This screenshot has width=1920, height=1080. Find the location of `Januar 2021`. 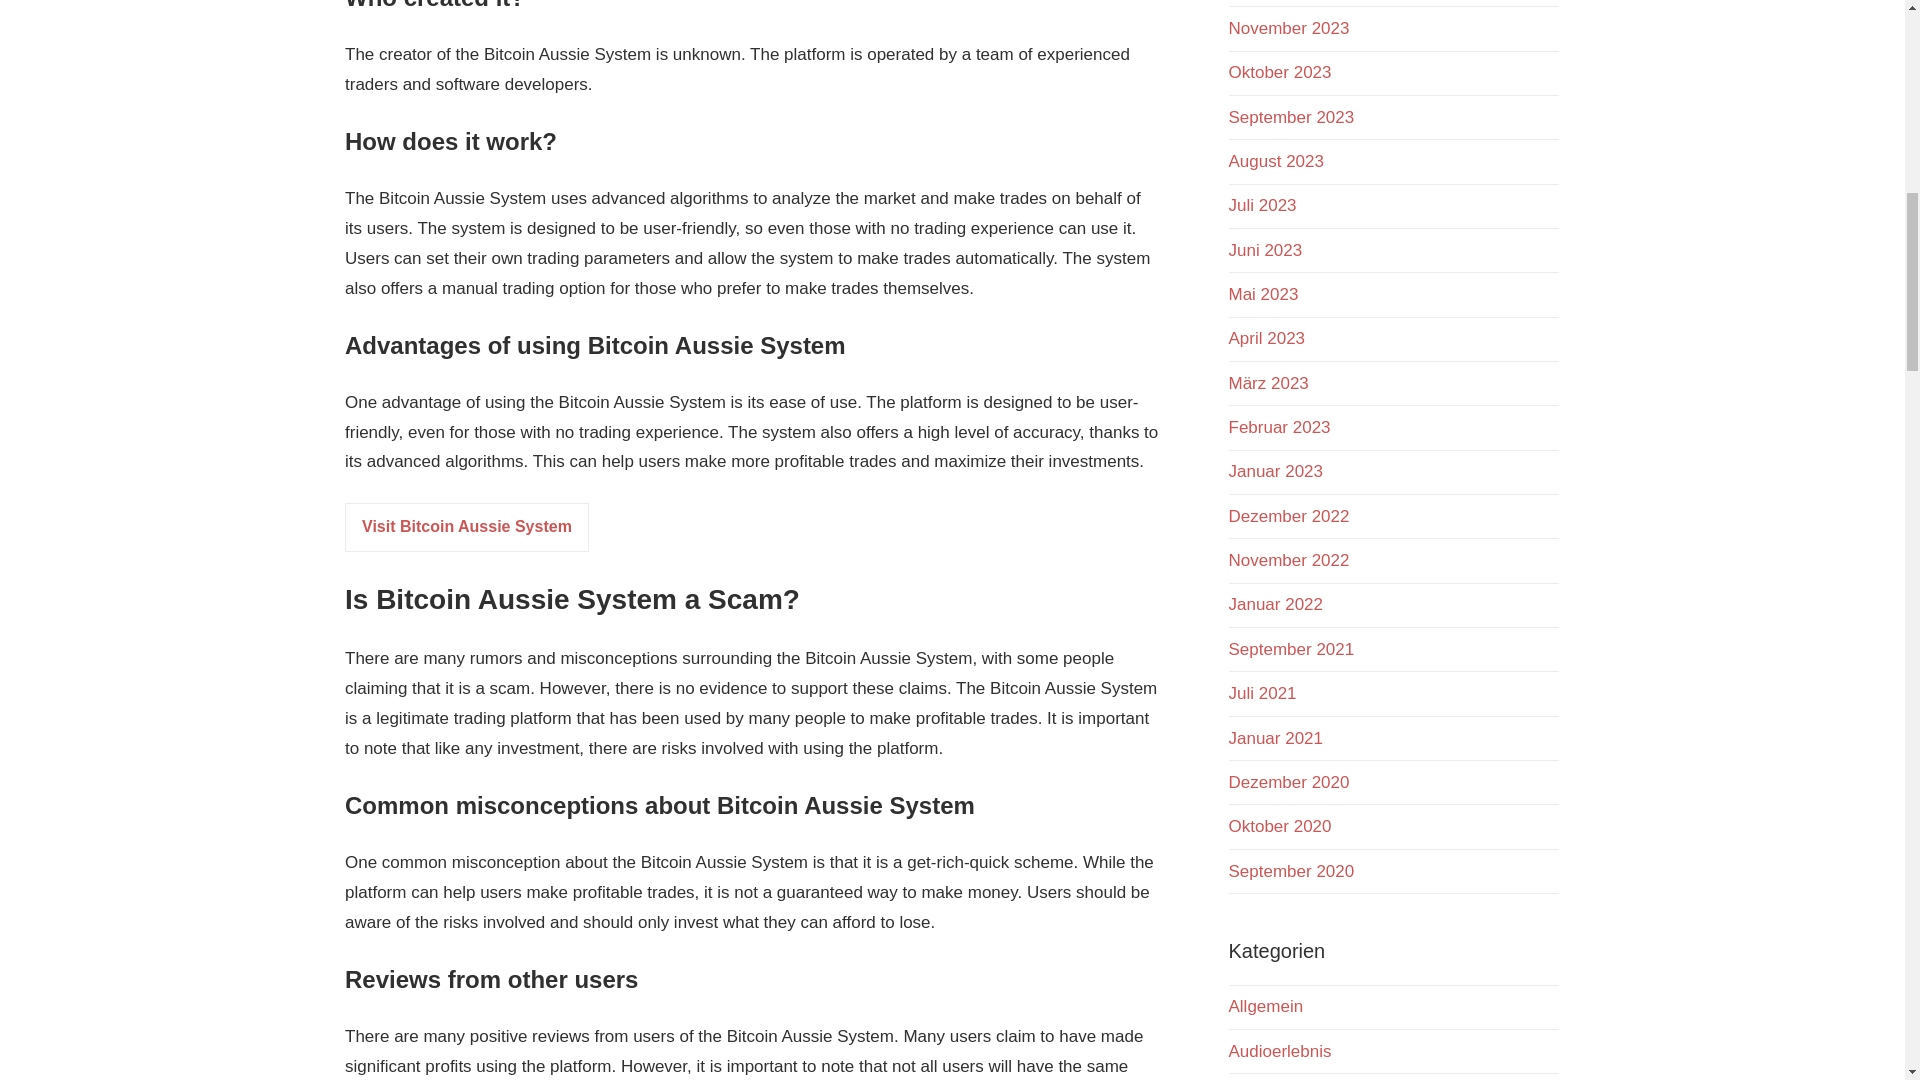

Januar 2021 is located at coordinates (1275, 738).